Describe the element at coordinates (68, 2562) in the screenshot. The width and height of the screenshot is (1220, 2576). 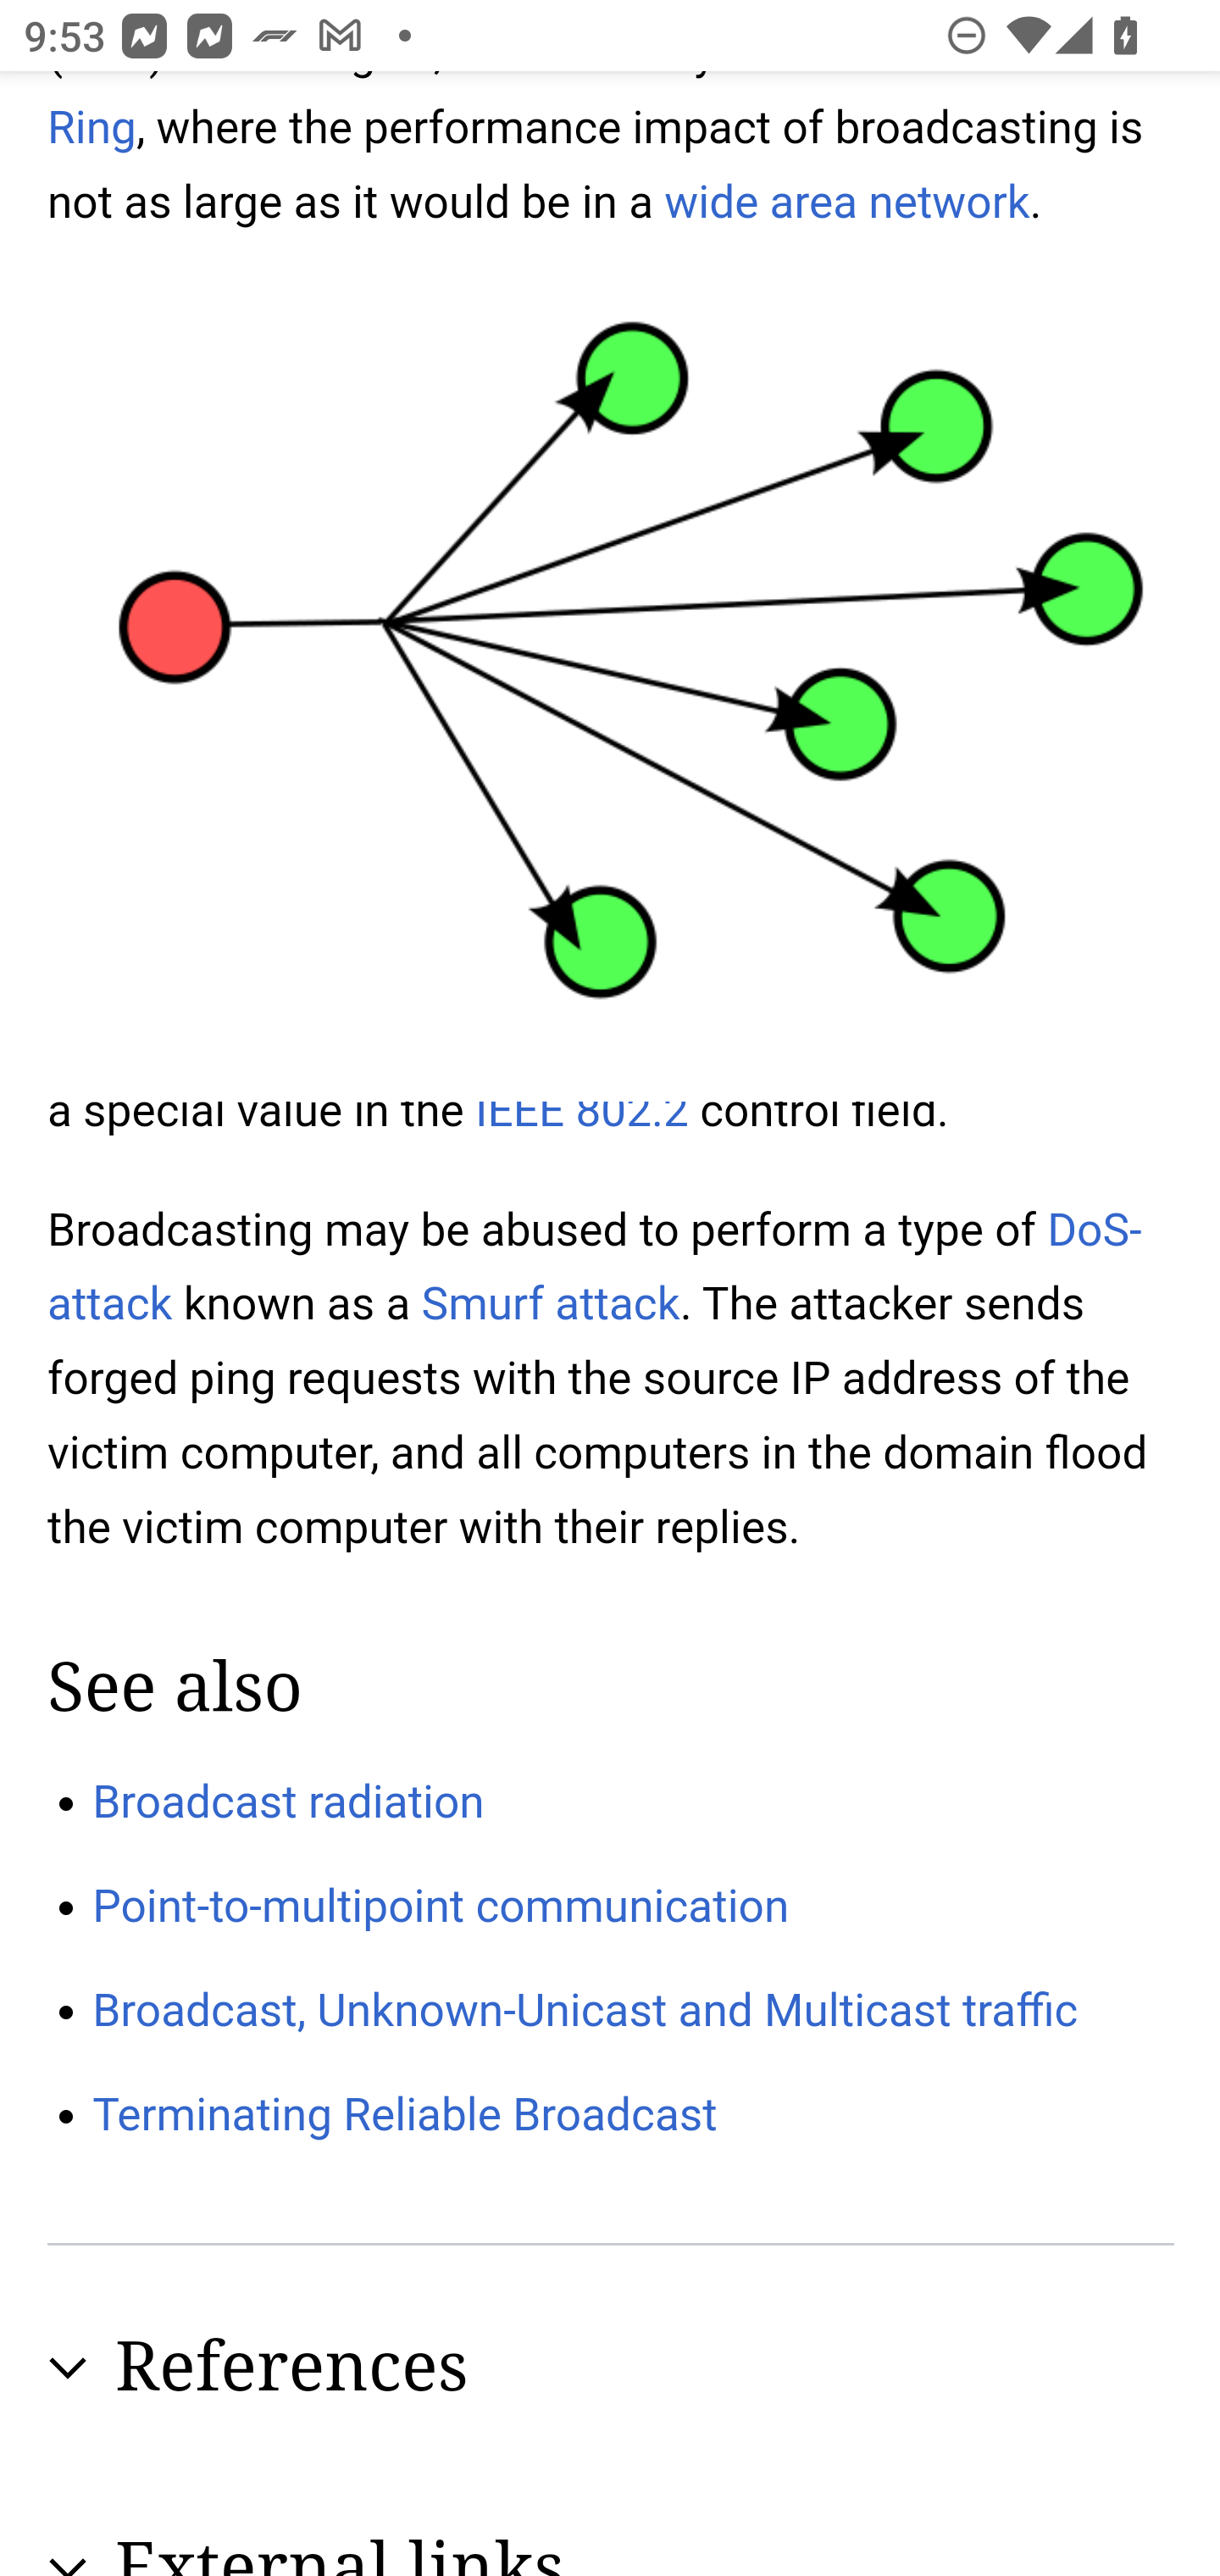
I see `Expand section` at that location.